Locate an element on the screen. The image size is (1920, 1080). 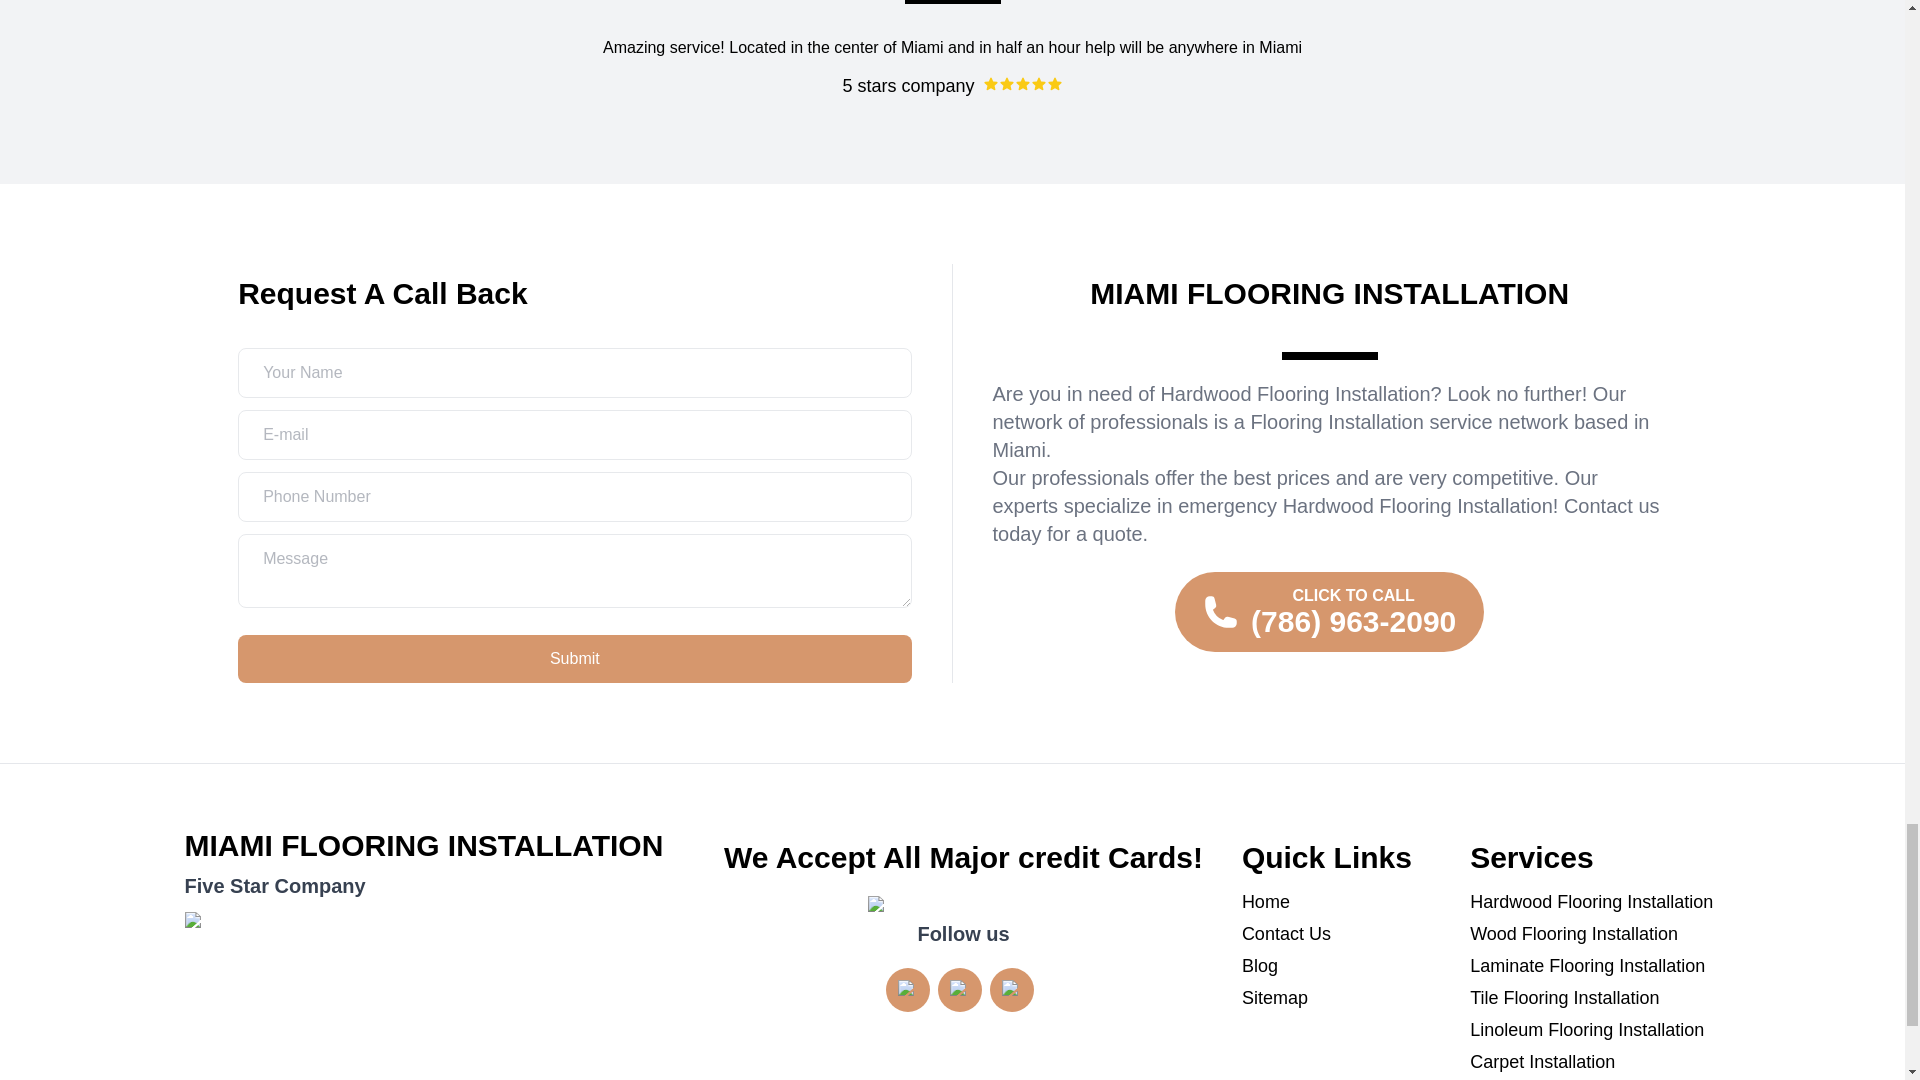
Click to call us is located at coordinates (1330, 612).